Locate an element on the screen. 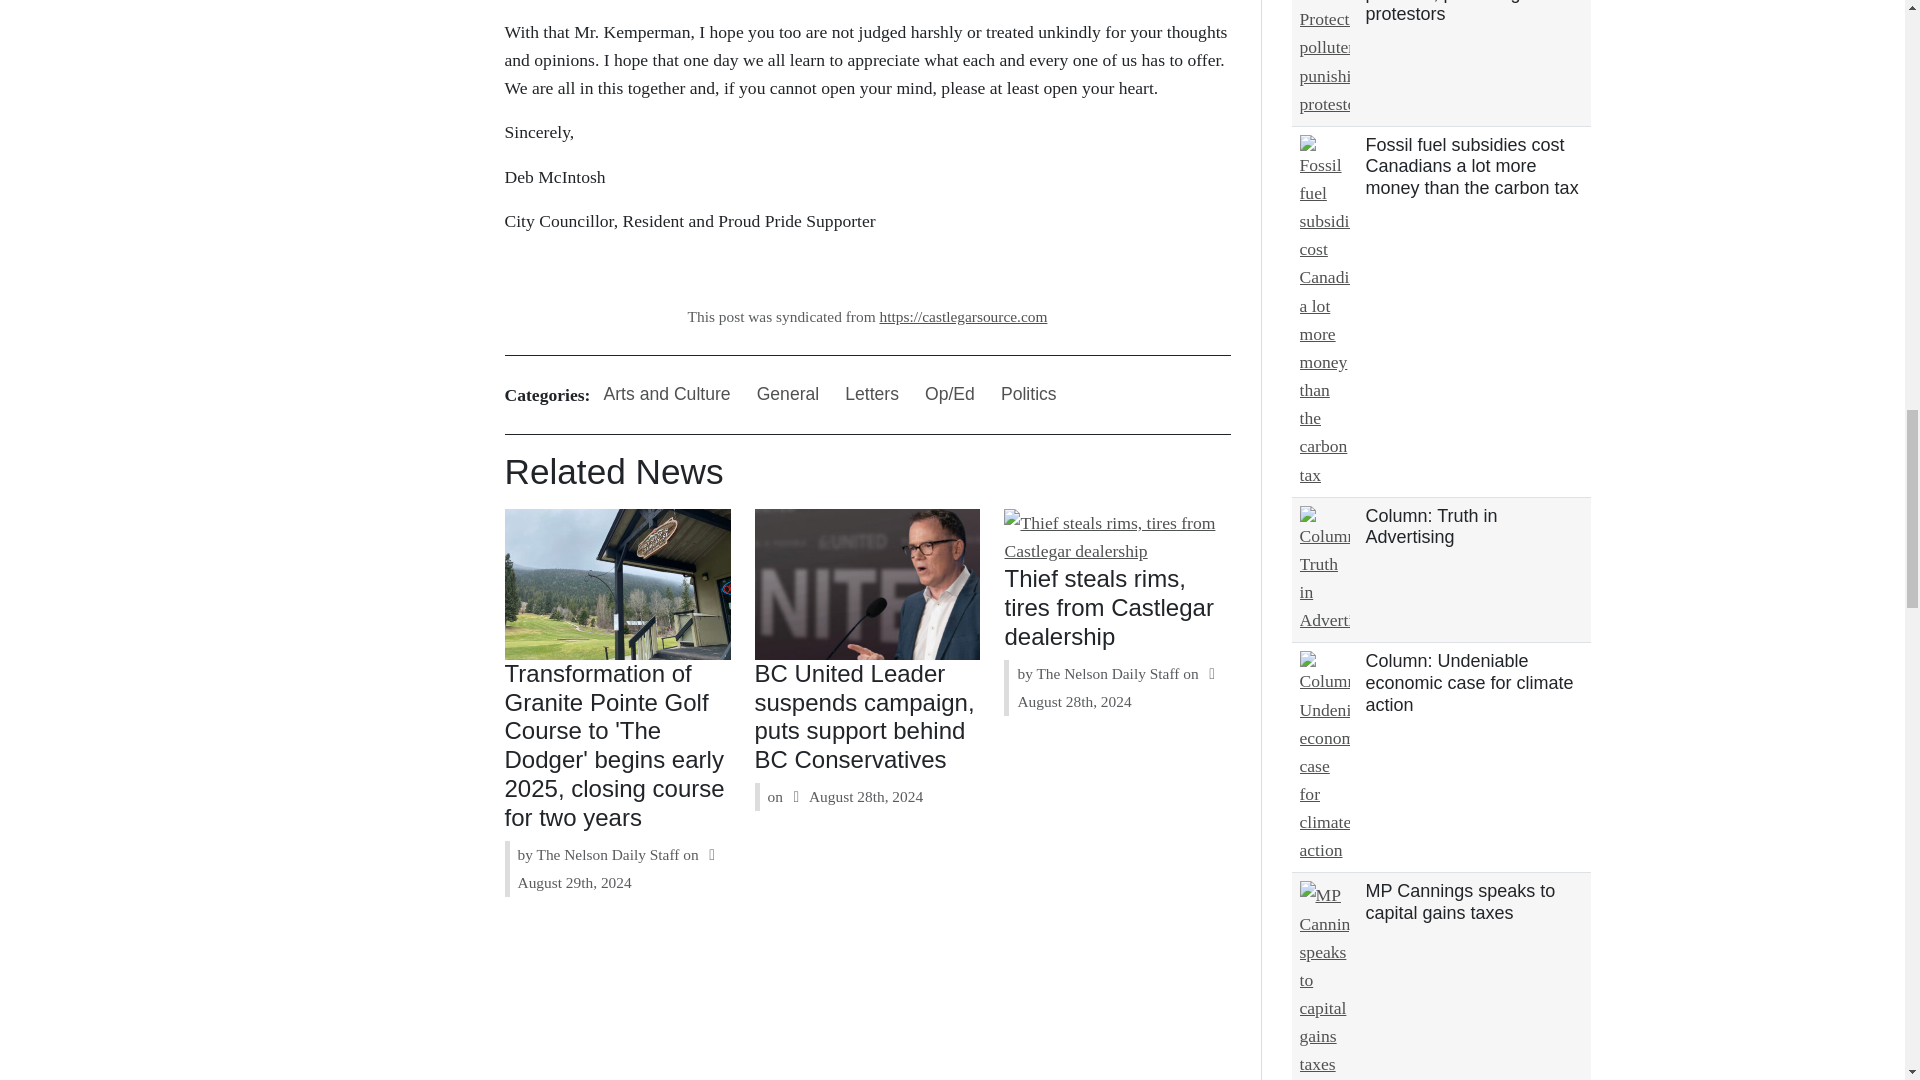 The height and width of the screenshot is (1080, 1920). Letters is located at coordinates (872, 394).